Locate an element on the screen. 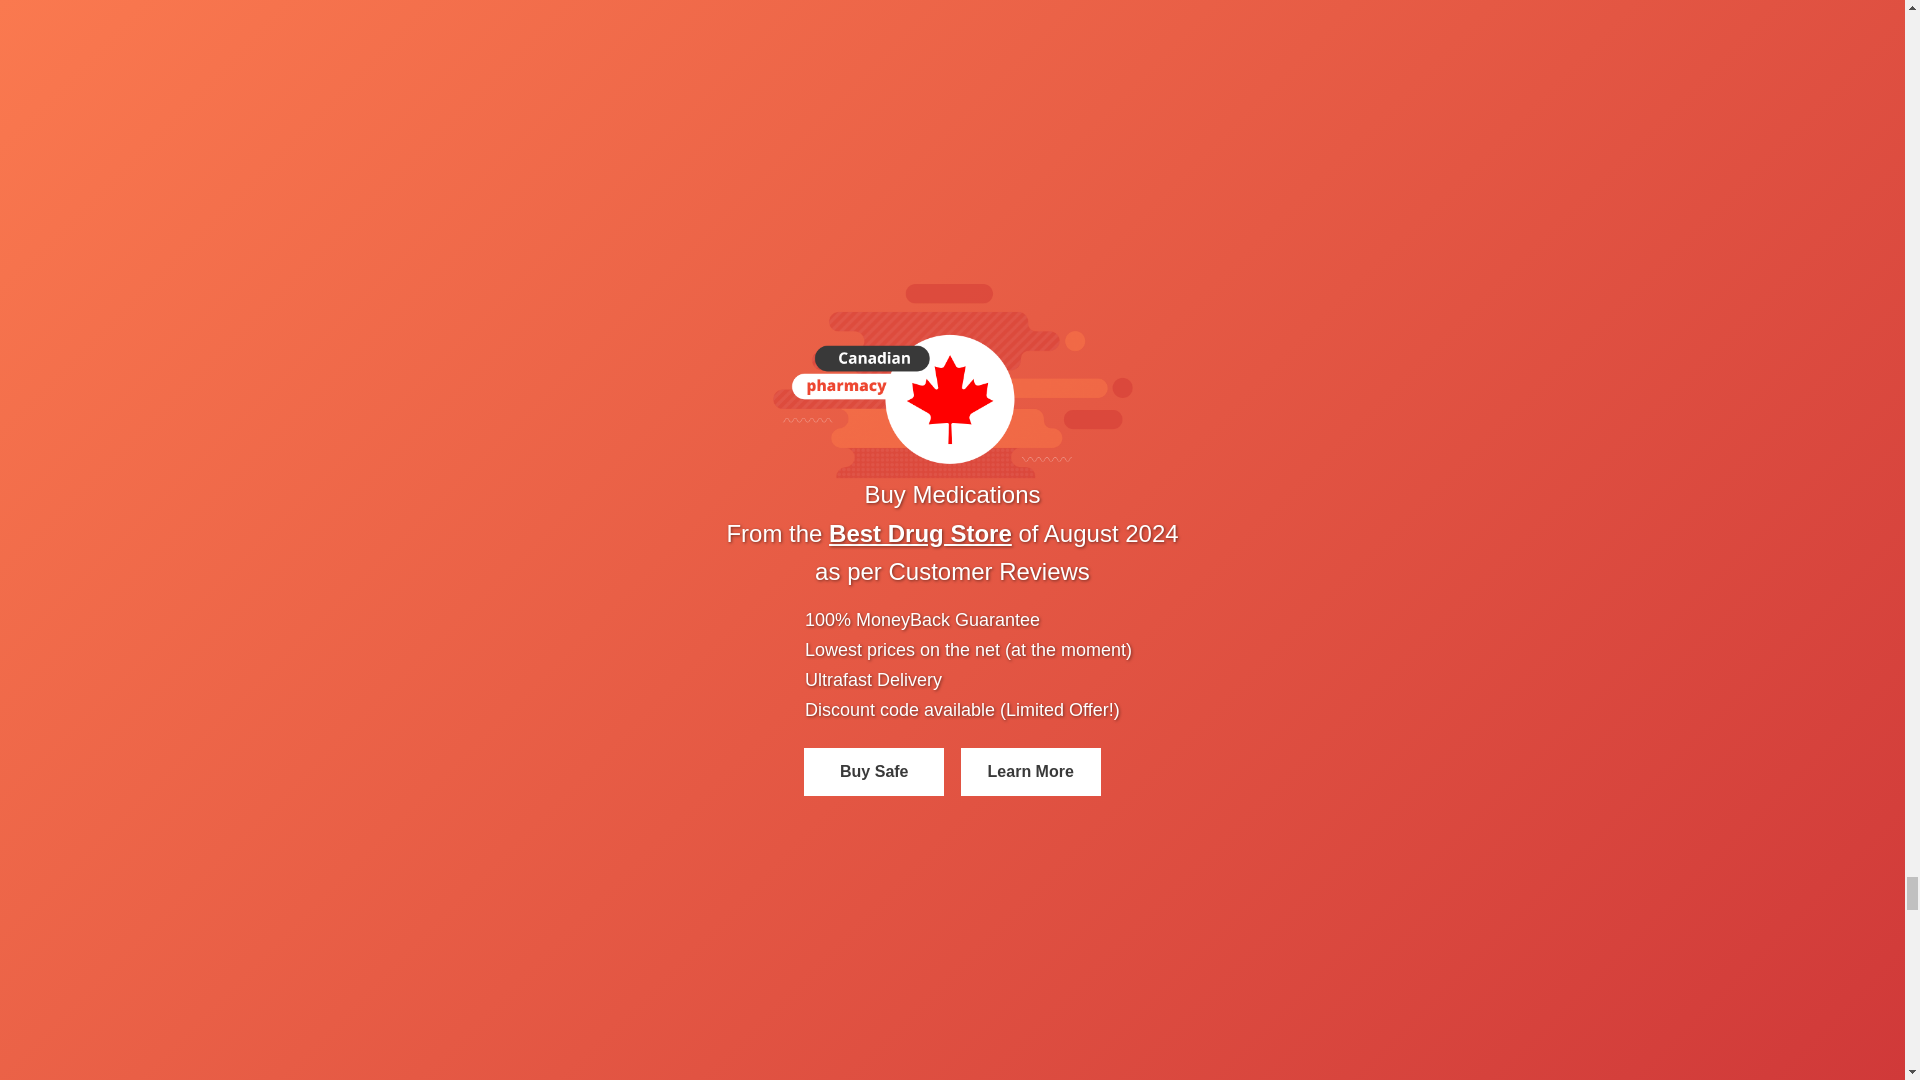 This screenshot has height=1080, width=1920. News is located at coordinates (66, 260).